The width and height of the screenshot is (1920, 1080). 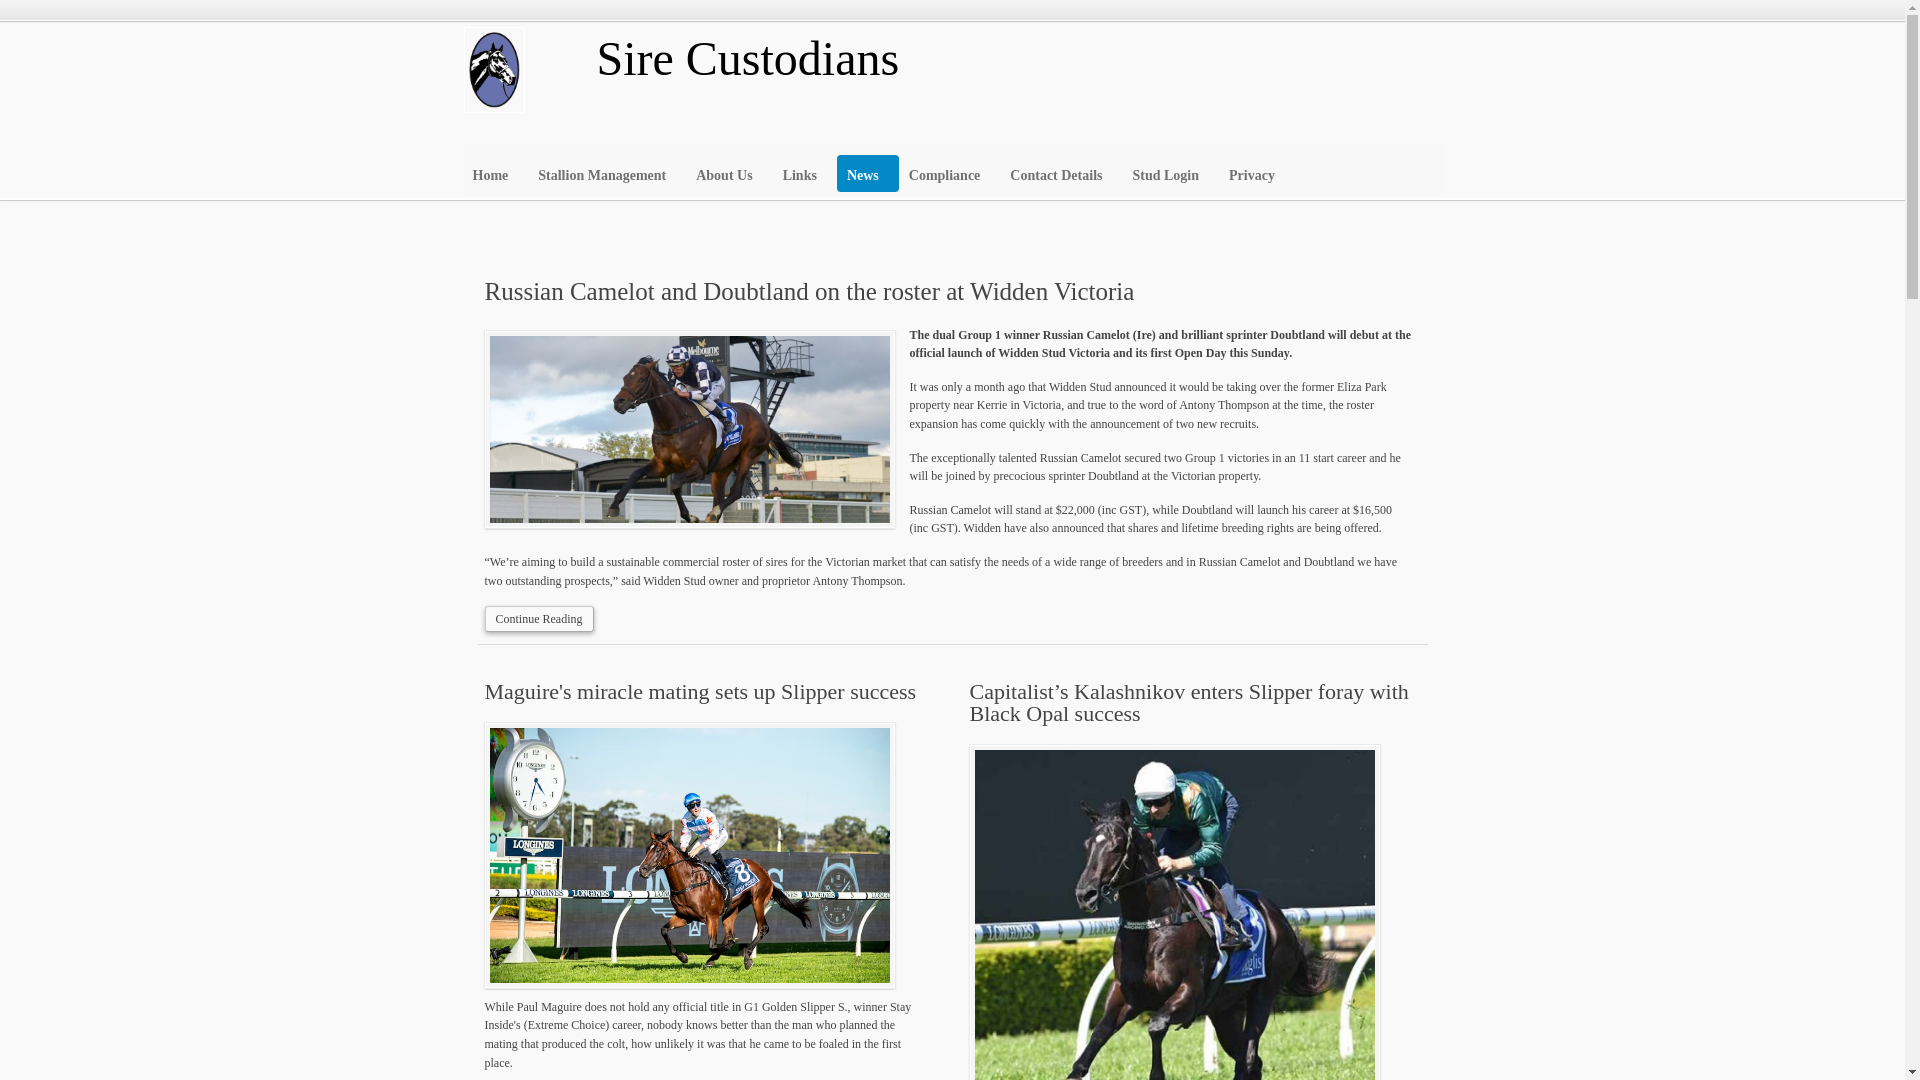 What do you see at coordinates (1060, 170) in the screenshot?
I see `Contact Details` at bounding box center [1060, 170].